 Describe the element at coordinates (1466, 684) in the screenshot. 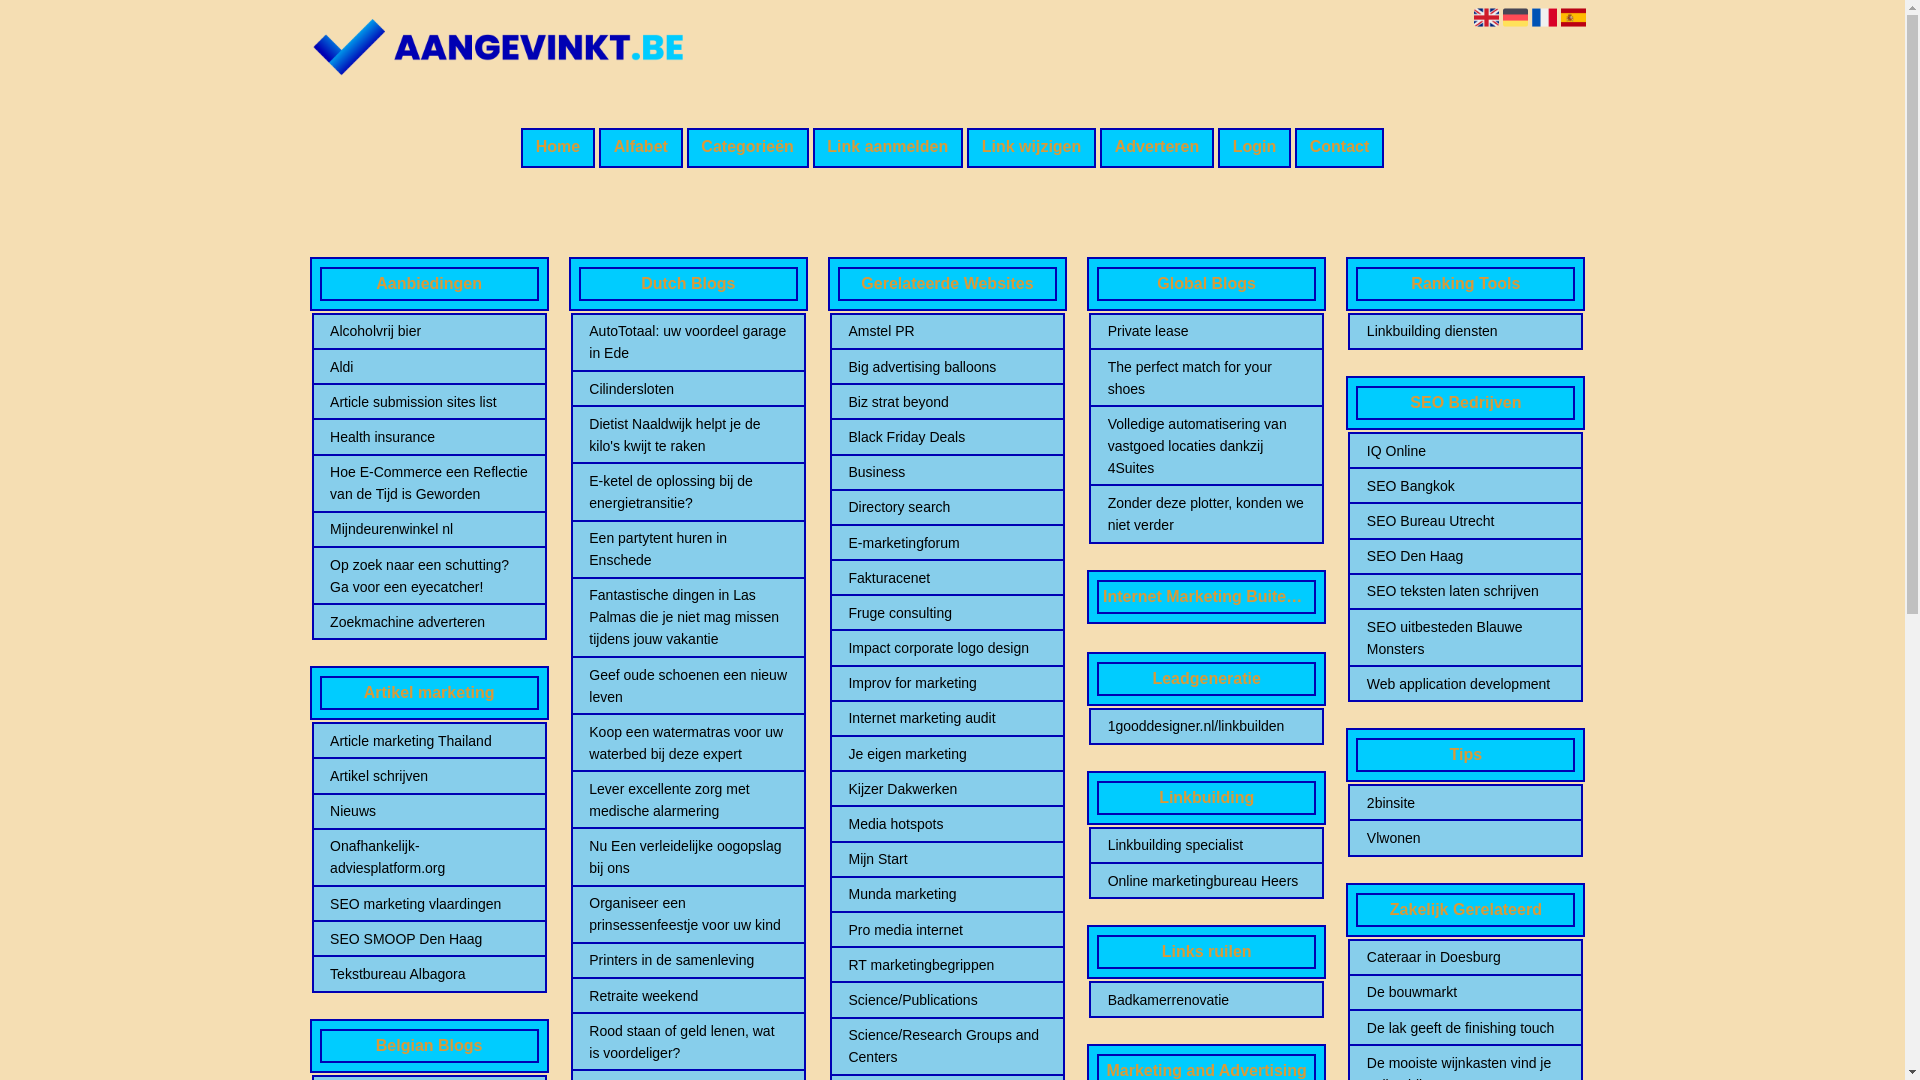

I see `Web application development` at that location.